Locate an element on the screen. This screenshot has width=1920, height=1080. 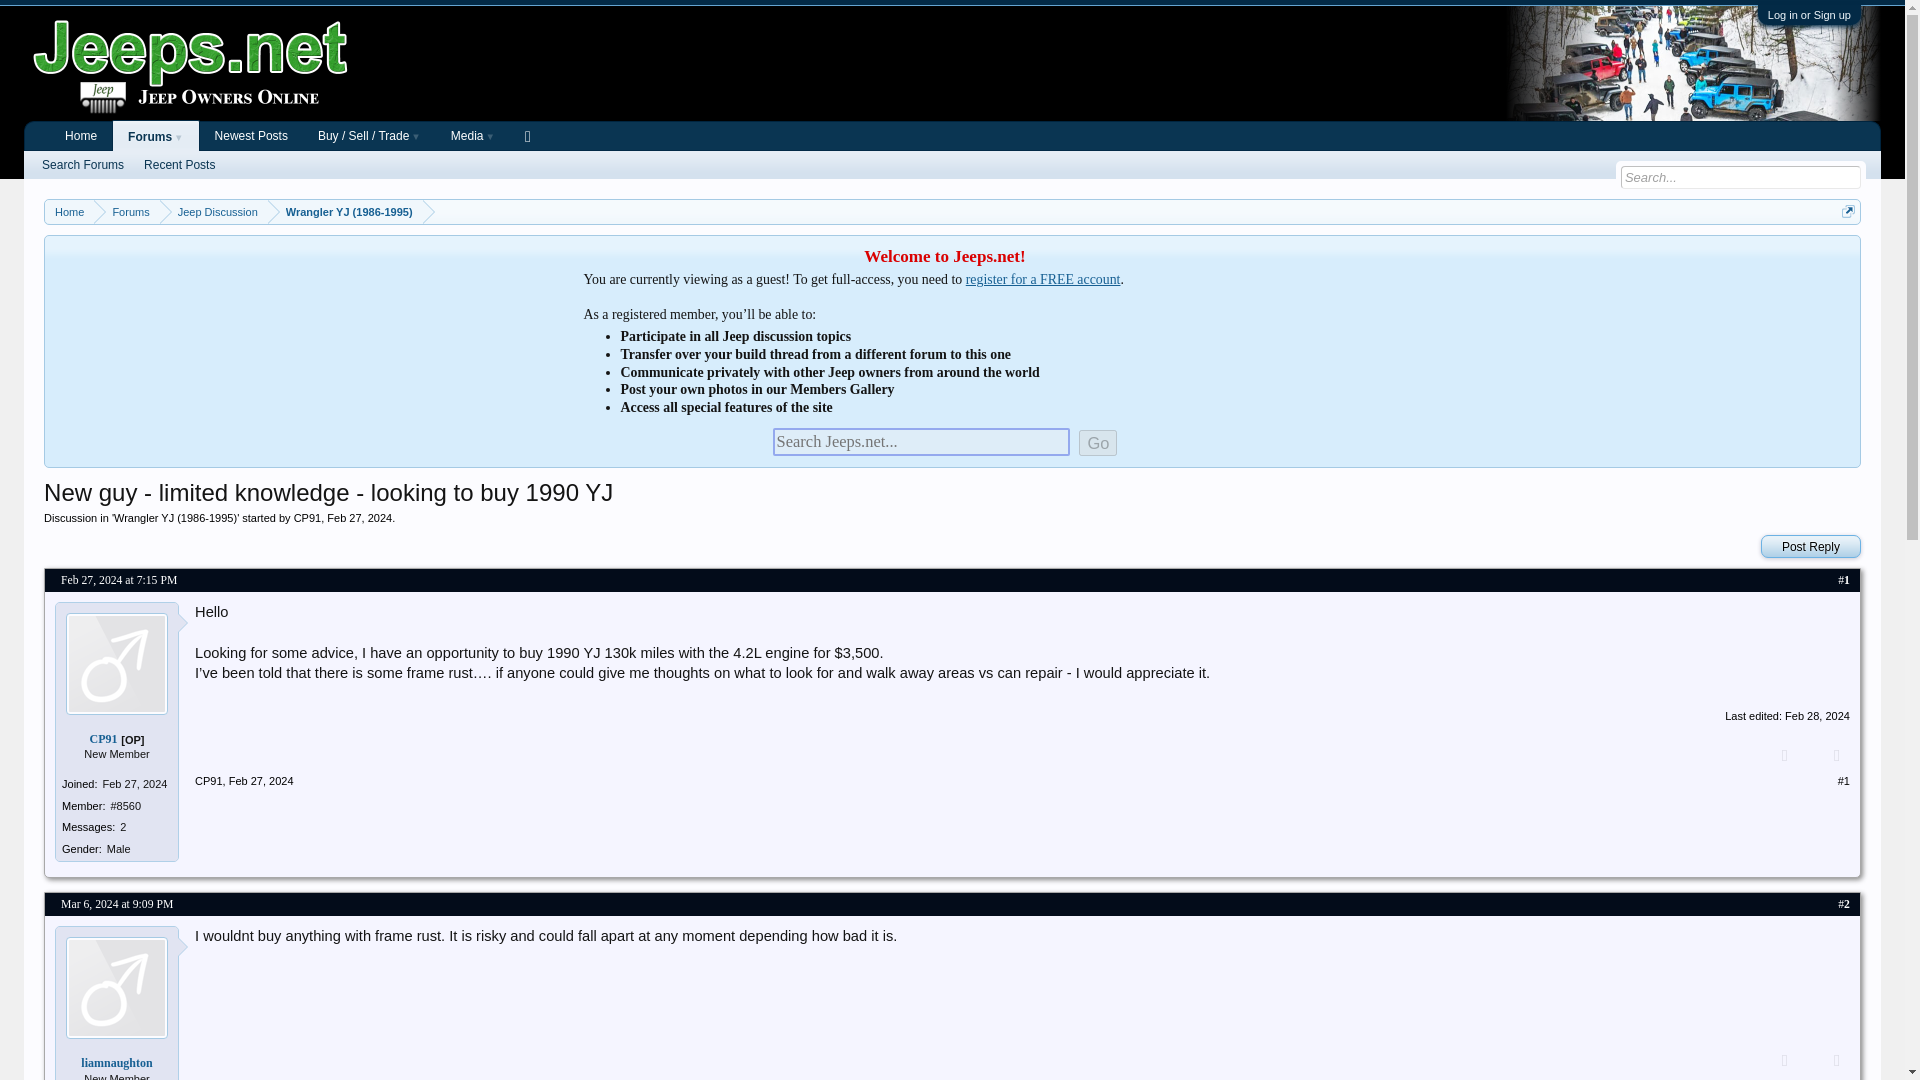
Go is located at coordinates (1098, 442).